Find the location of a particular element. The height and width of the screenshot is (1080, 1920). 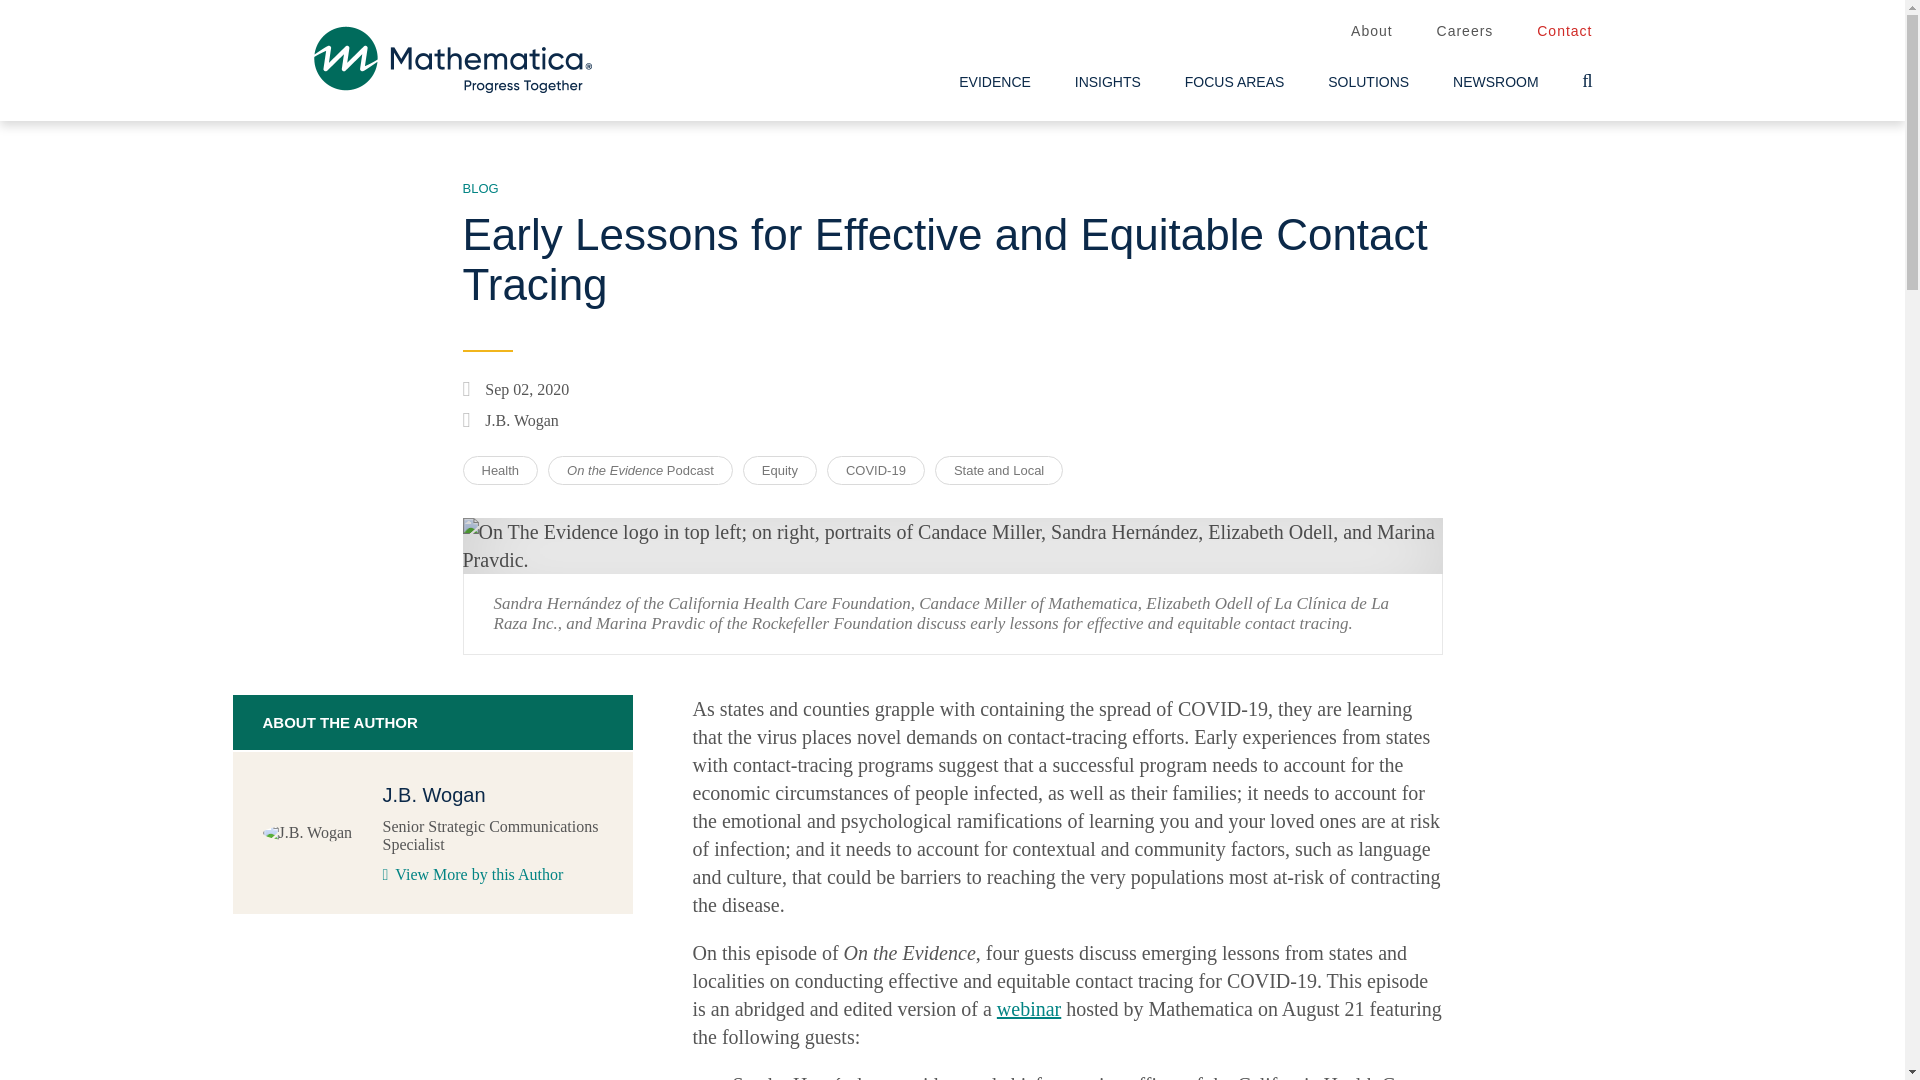

Careers is located at coordinates (1464, 31).